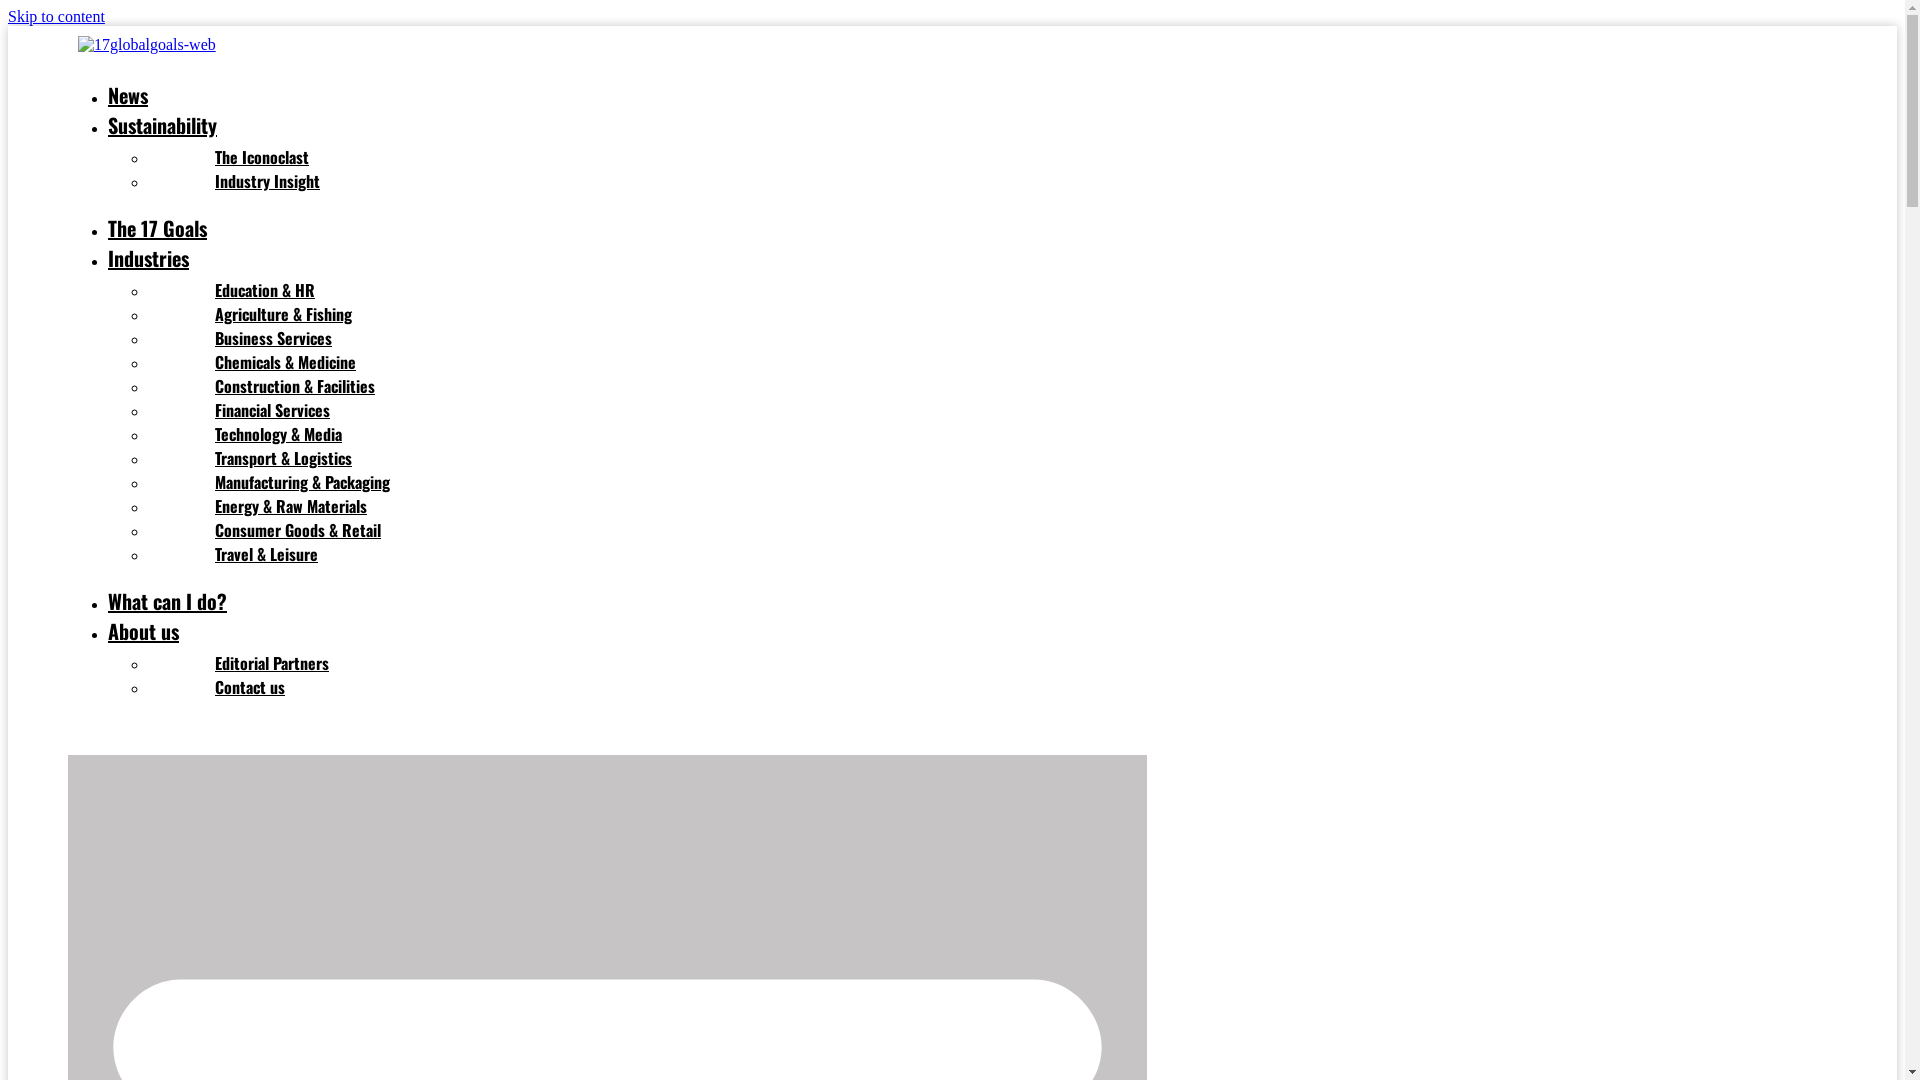  Describe the element at coordinates (302, 482) in the screenshot. I see `Manufacturing & Packaging` at that location.